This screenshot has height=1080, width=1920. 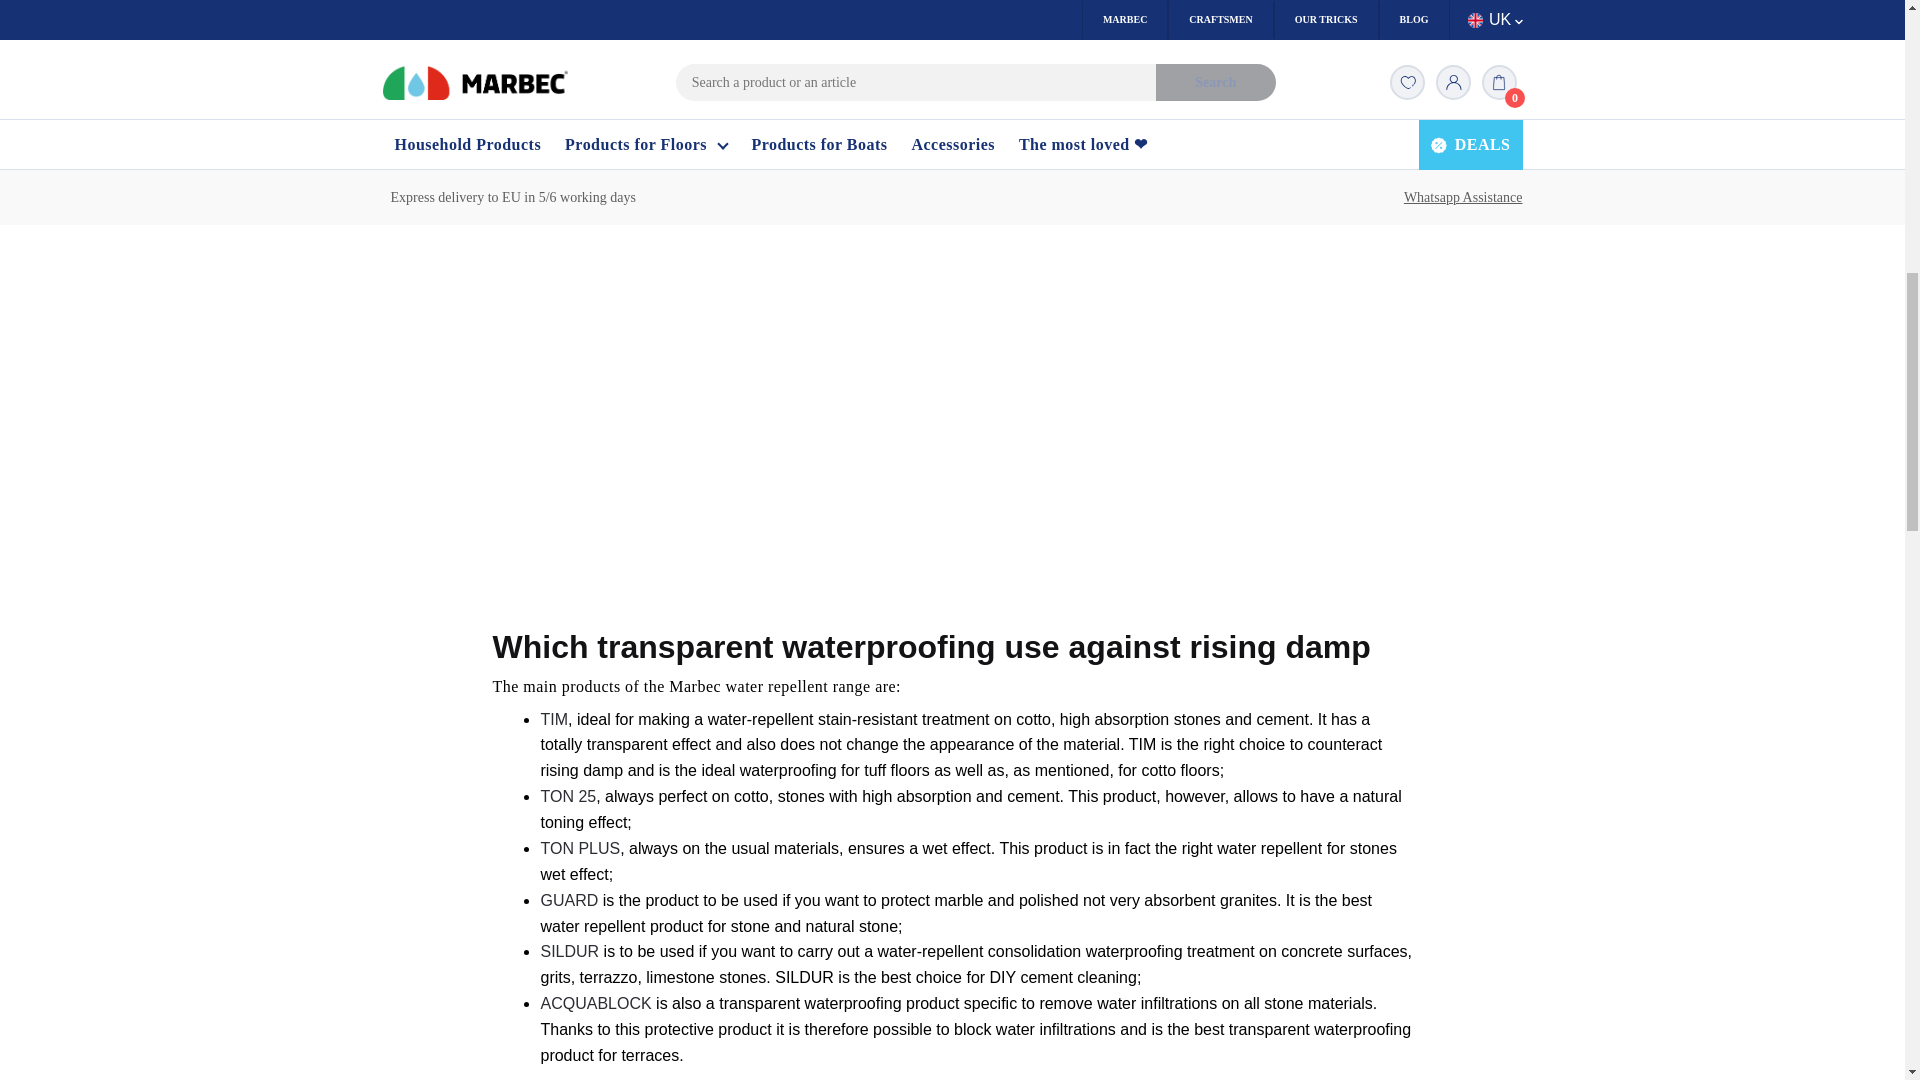 What do you see at coordinates (594, 1002) in the screenshot?
I see `ACQUABLOCK` at bounding box center [594, 1002].